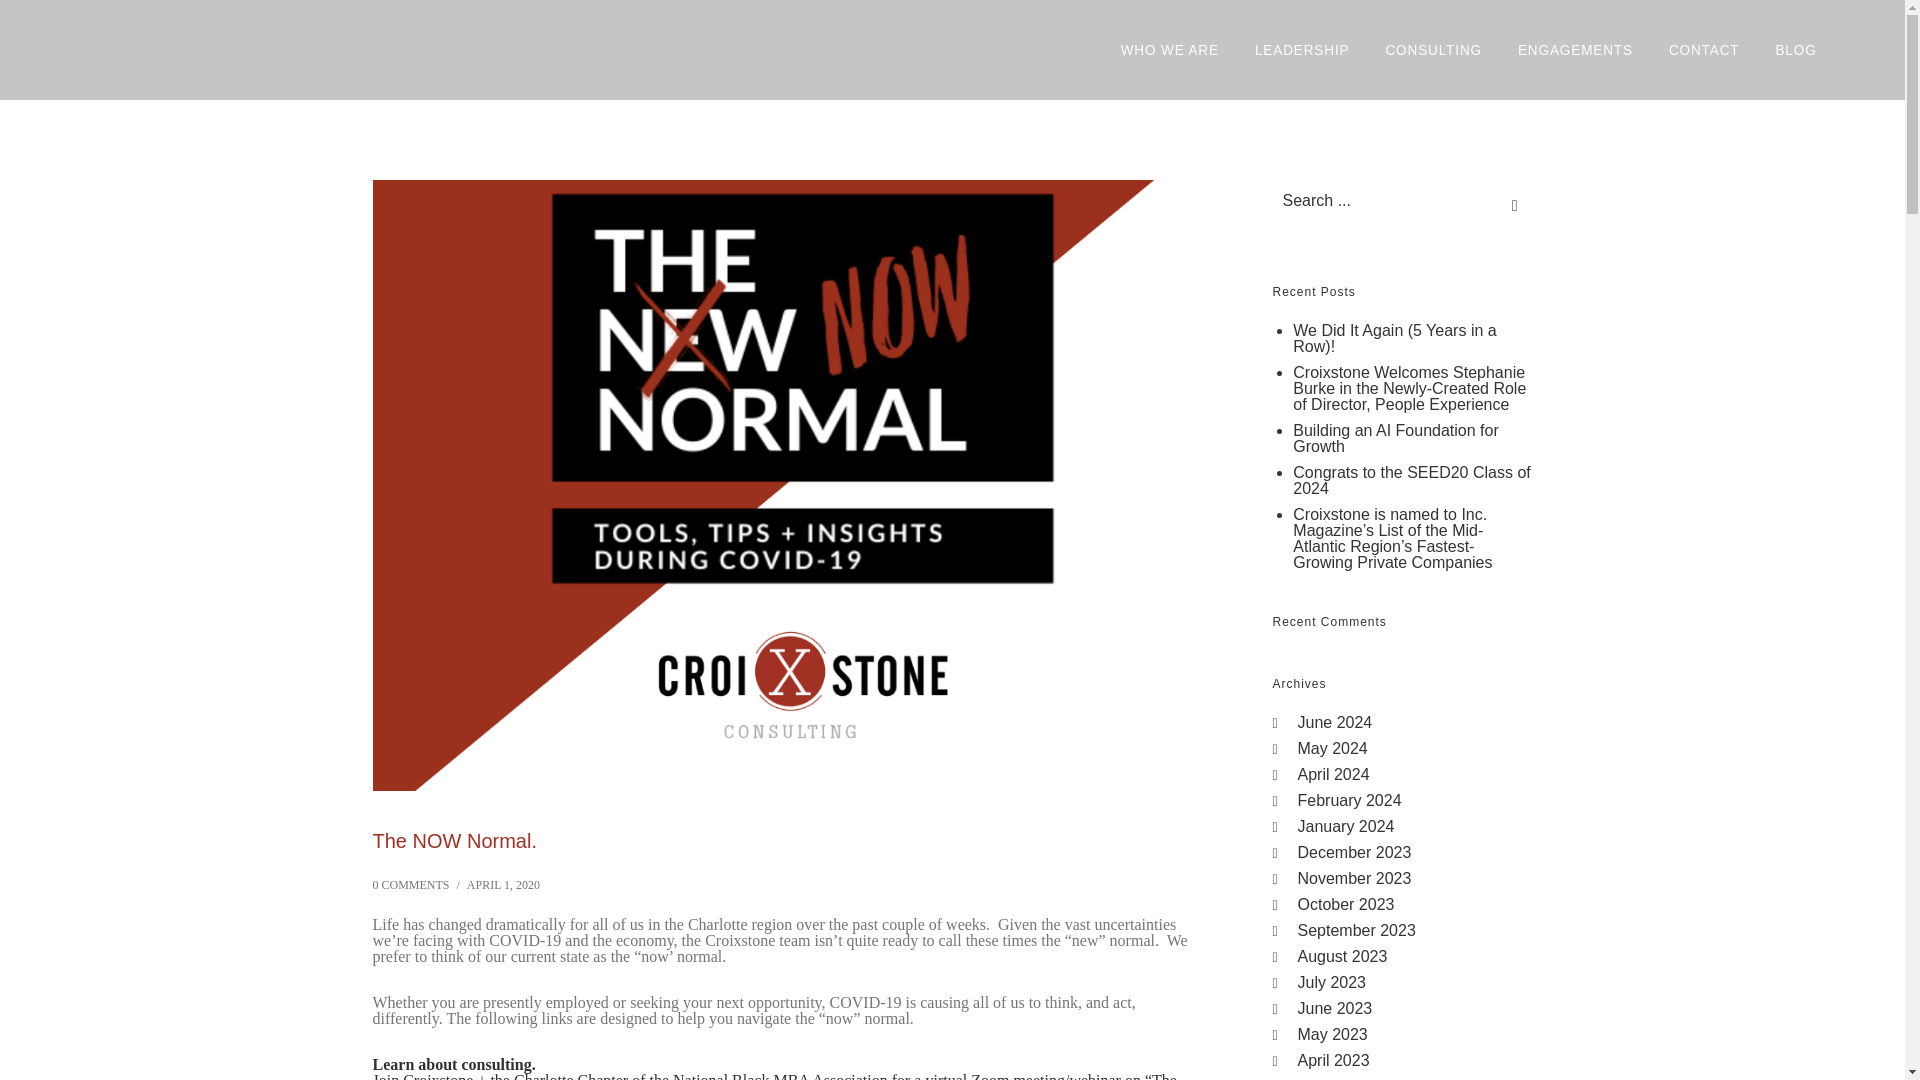 This screenshot has height=1080, width=1920. Describe the element at coordinates (1440, 50) in the screenshot. I see `Consulting` at that location.